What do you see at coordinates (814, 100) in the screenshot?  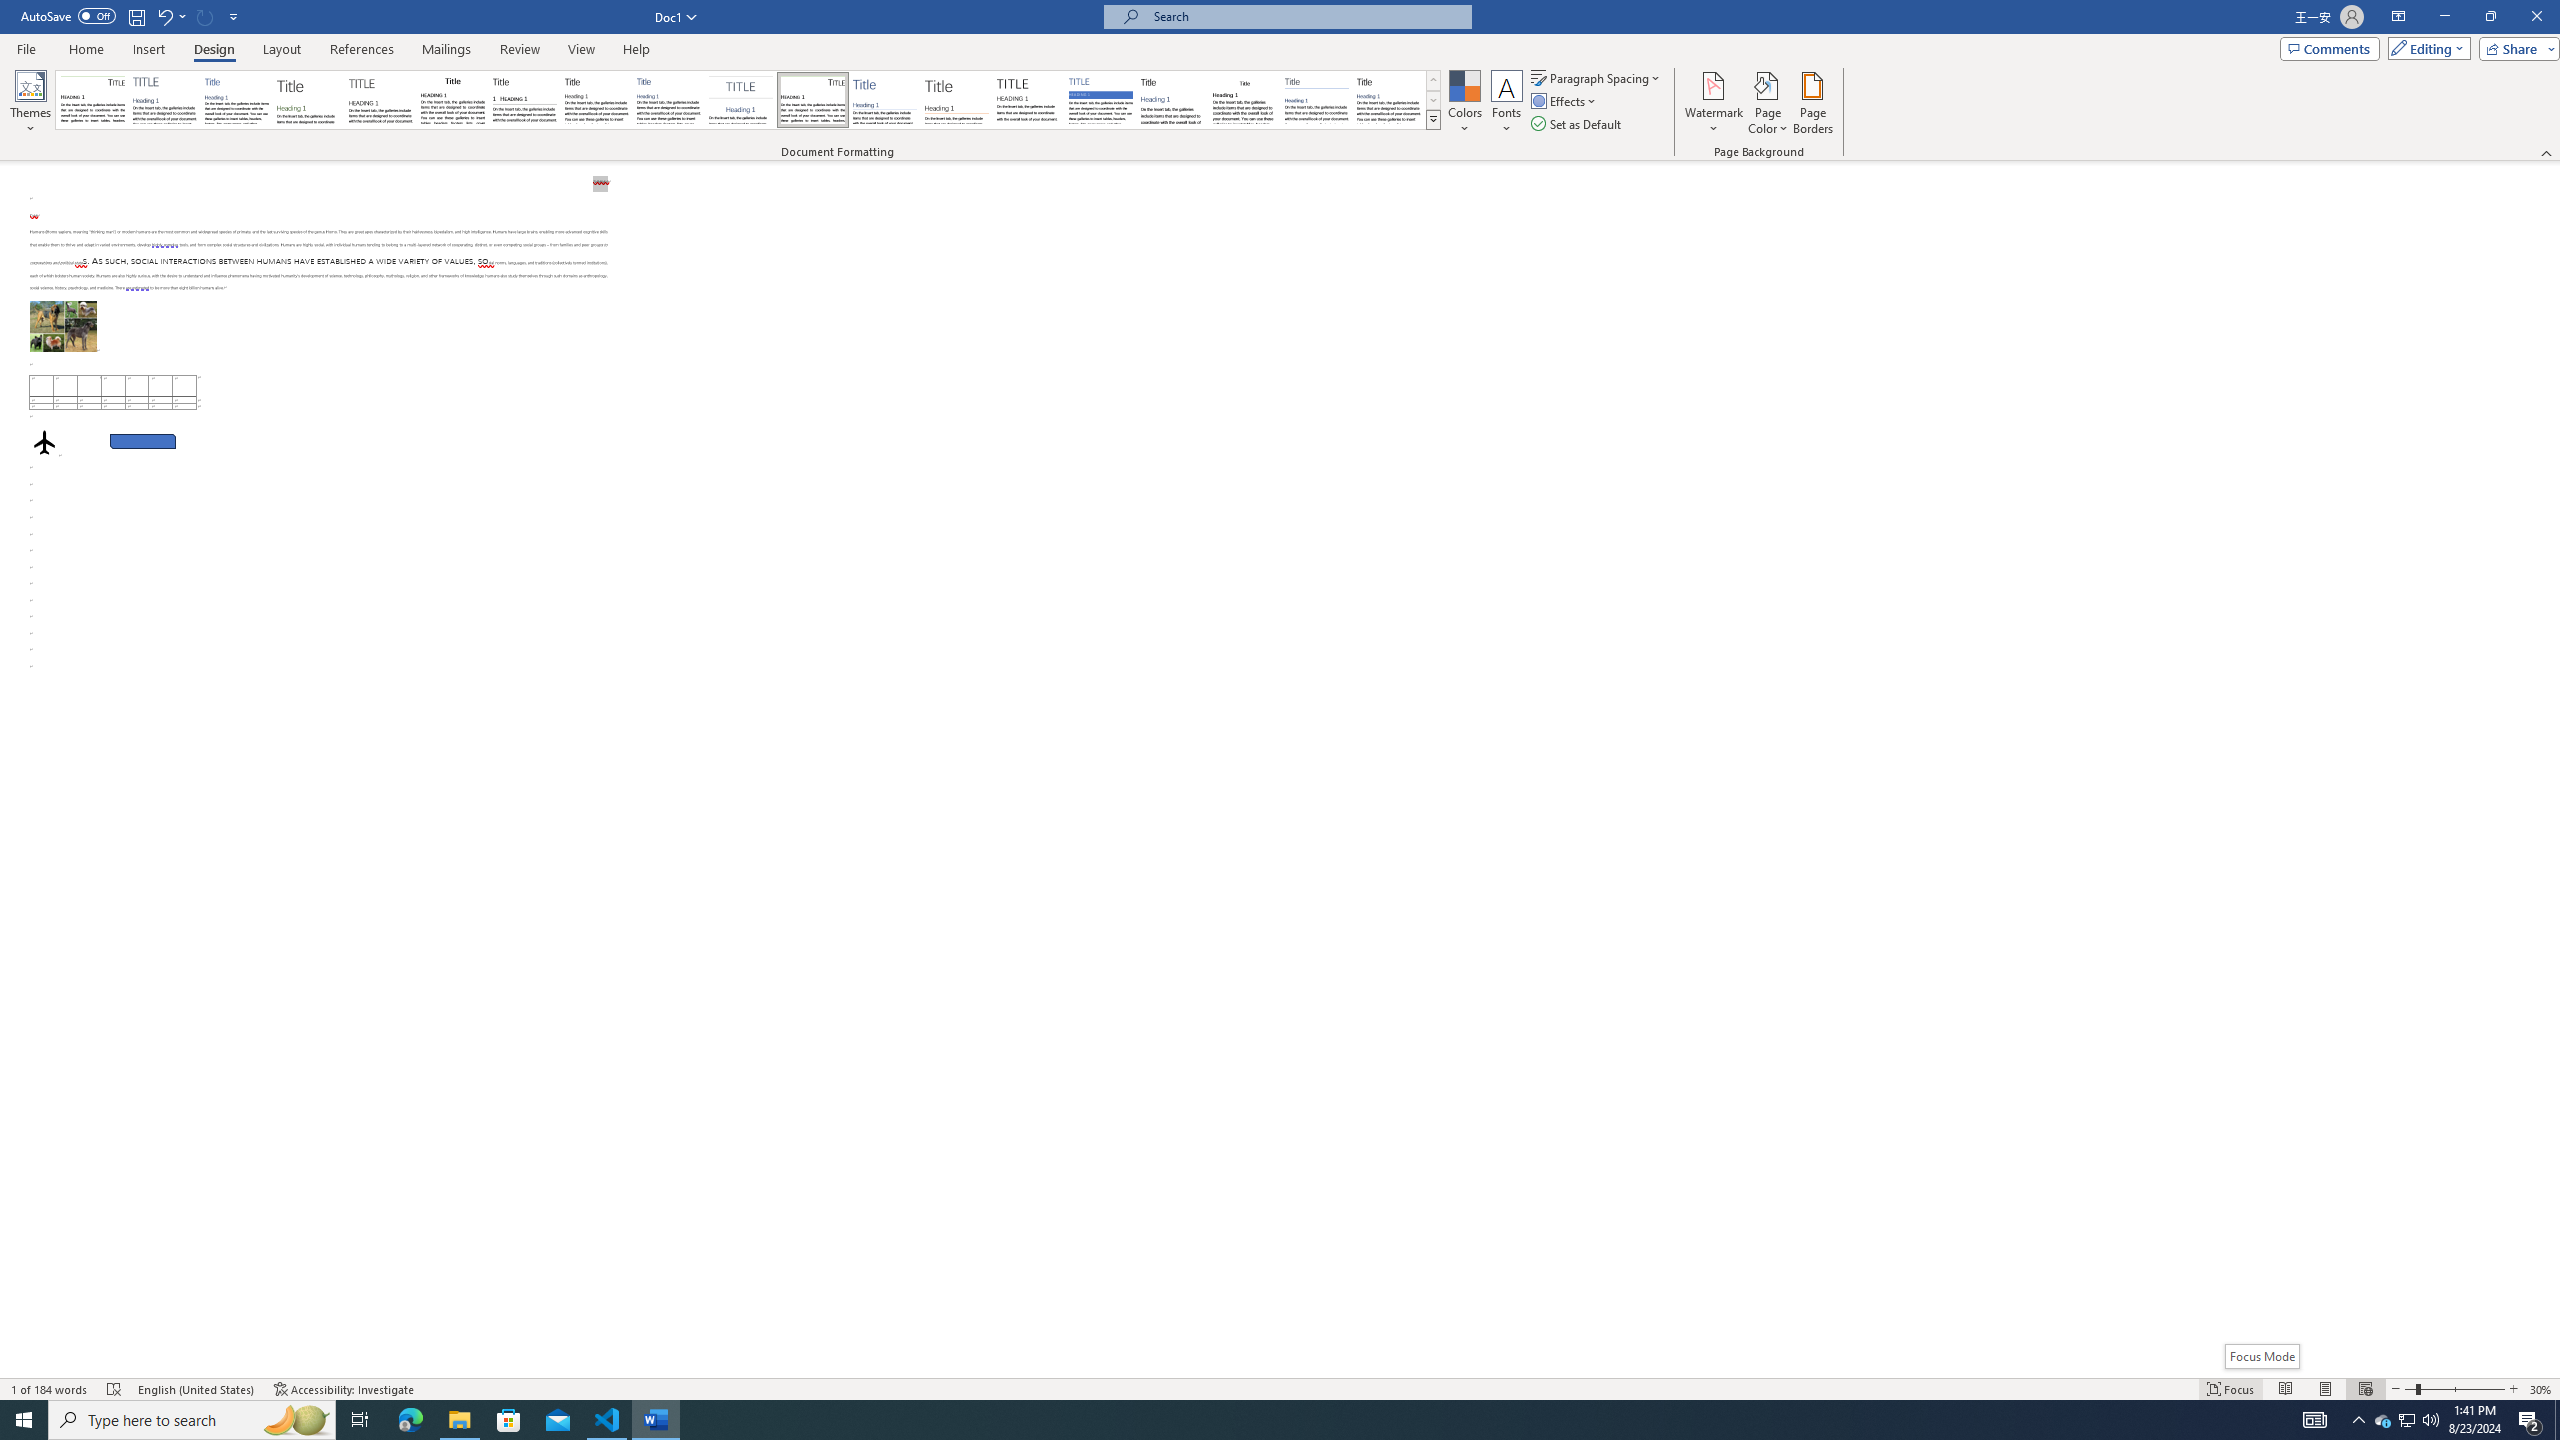 I see `Lines (Distinctive)` at bounding box center [814, 100].